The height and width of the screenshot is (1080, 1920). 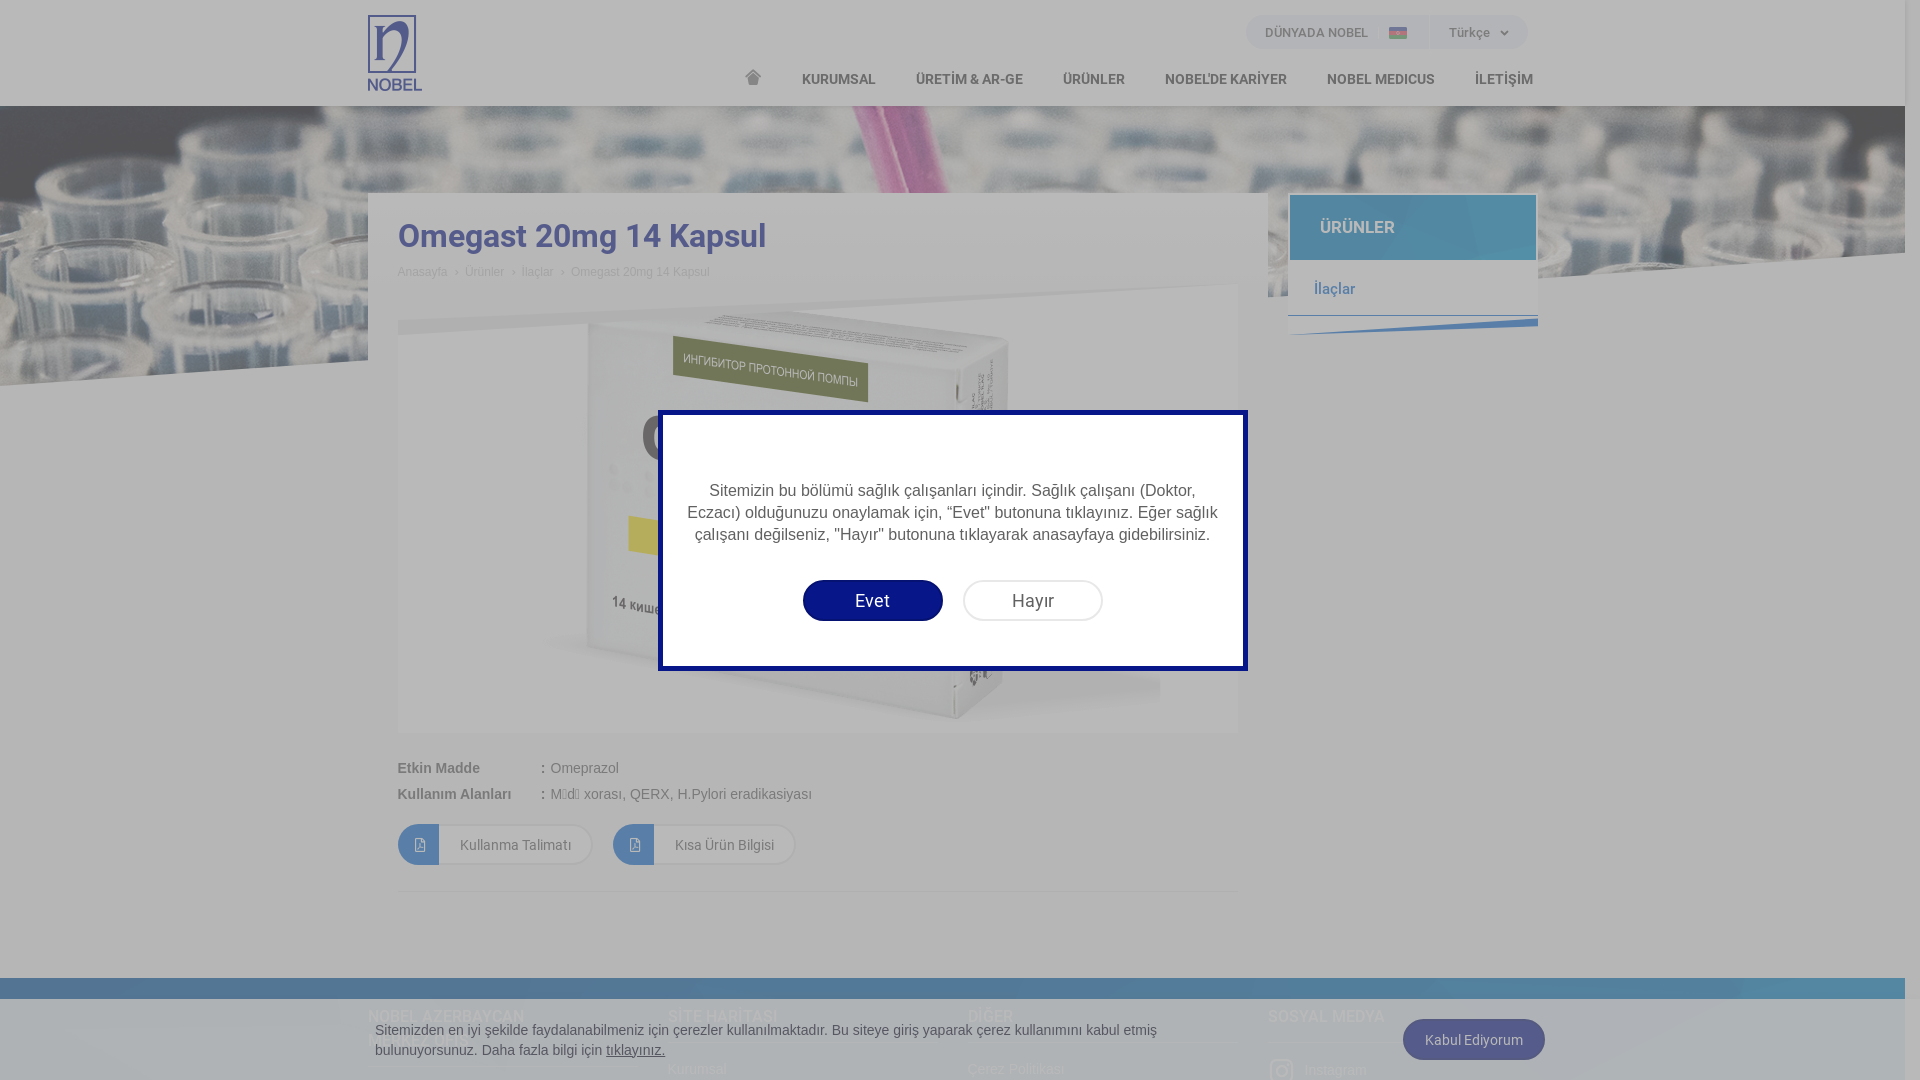 What do you see at coordinates (698, 1069) in the screenshot?
I see `Kurumsal` at bounding box center [698, 1069].